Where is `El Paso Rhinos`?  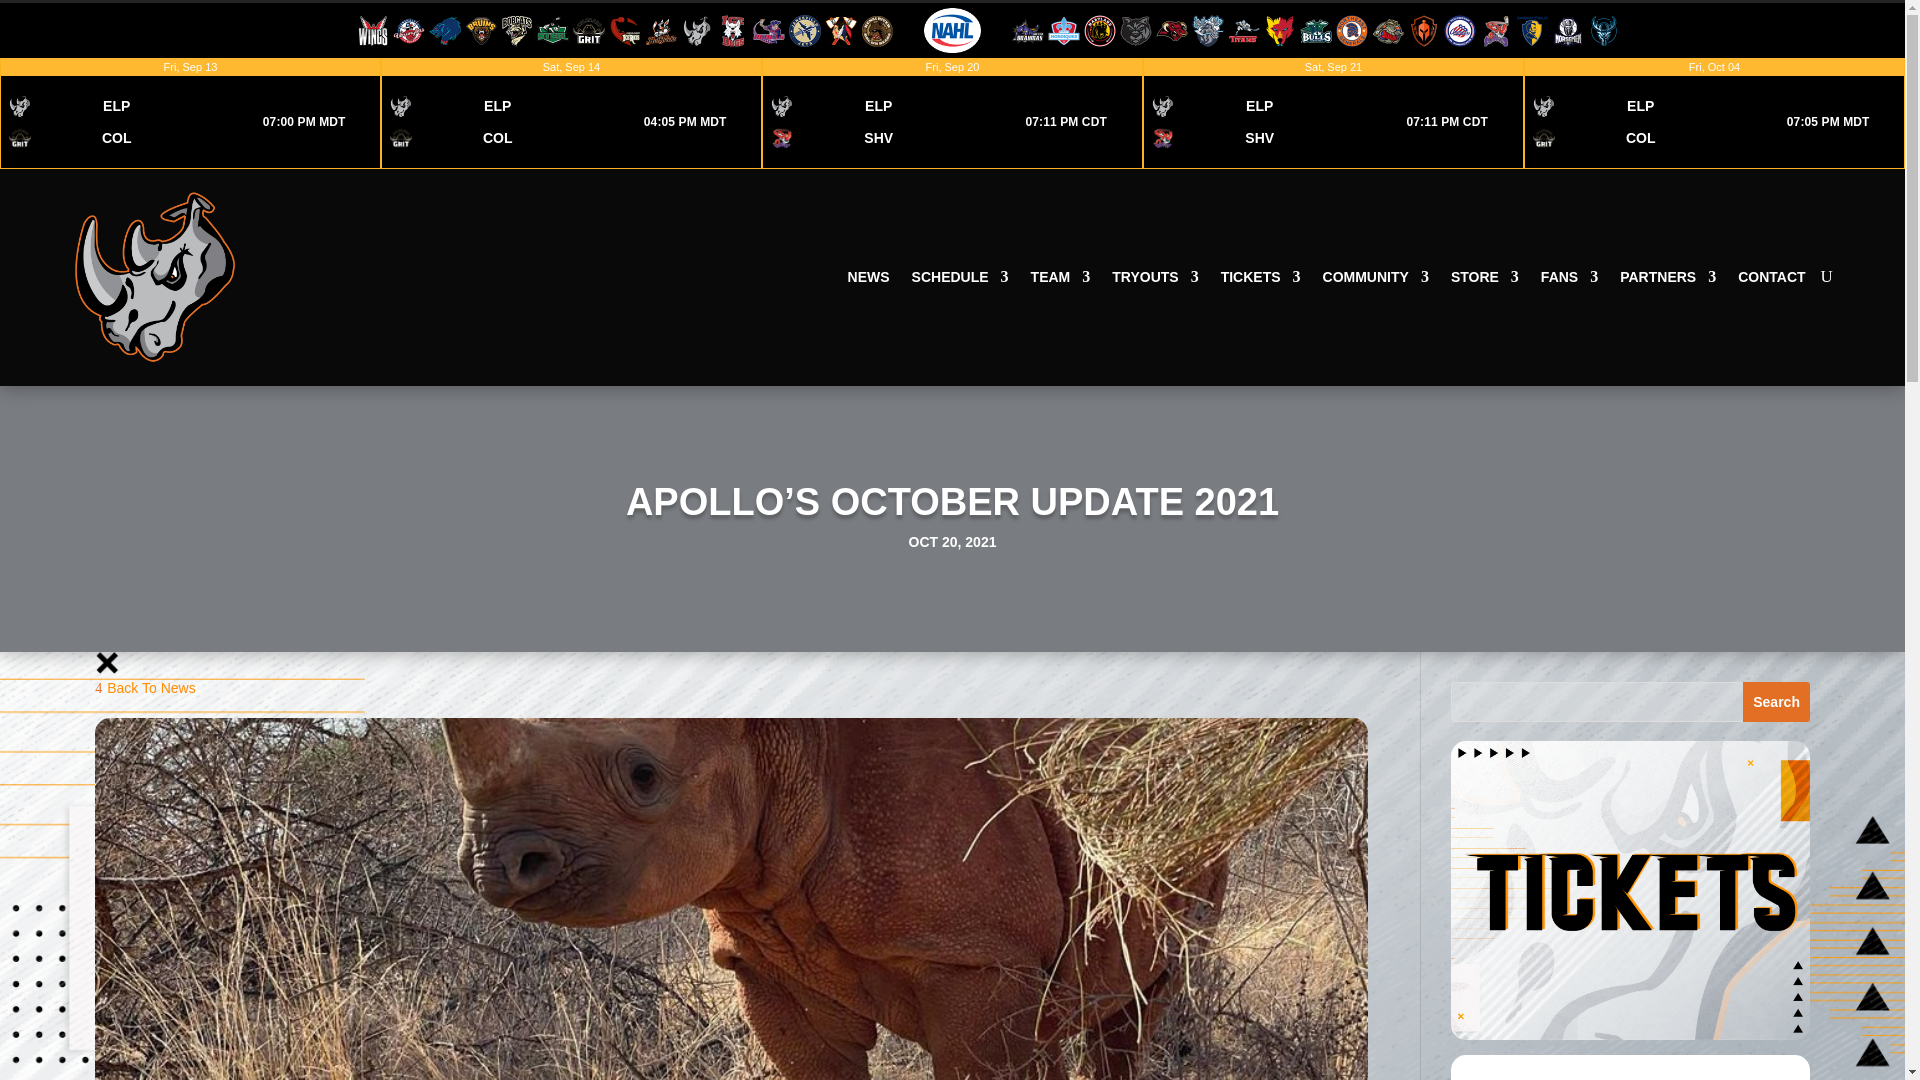 El Paso Rhinos is located at coordinates (696, 28).